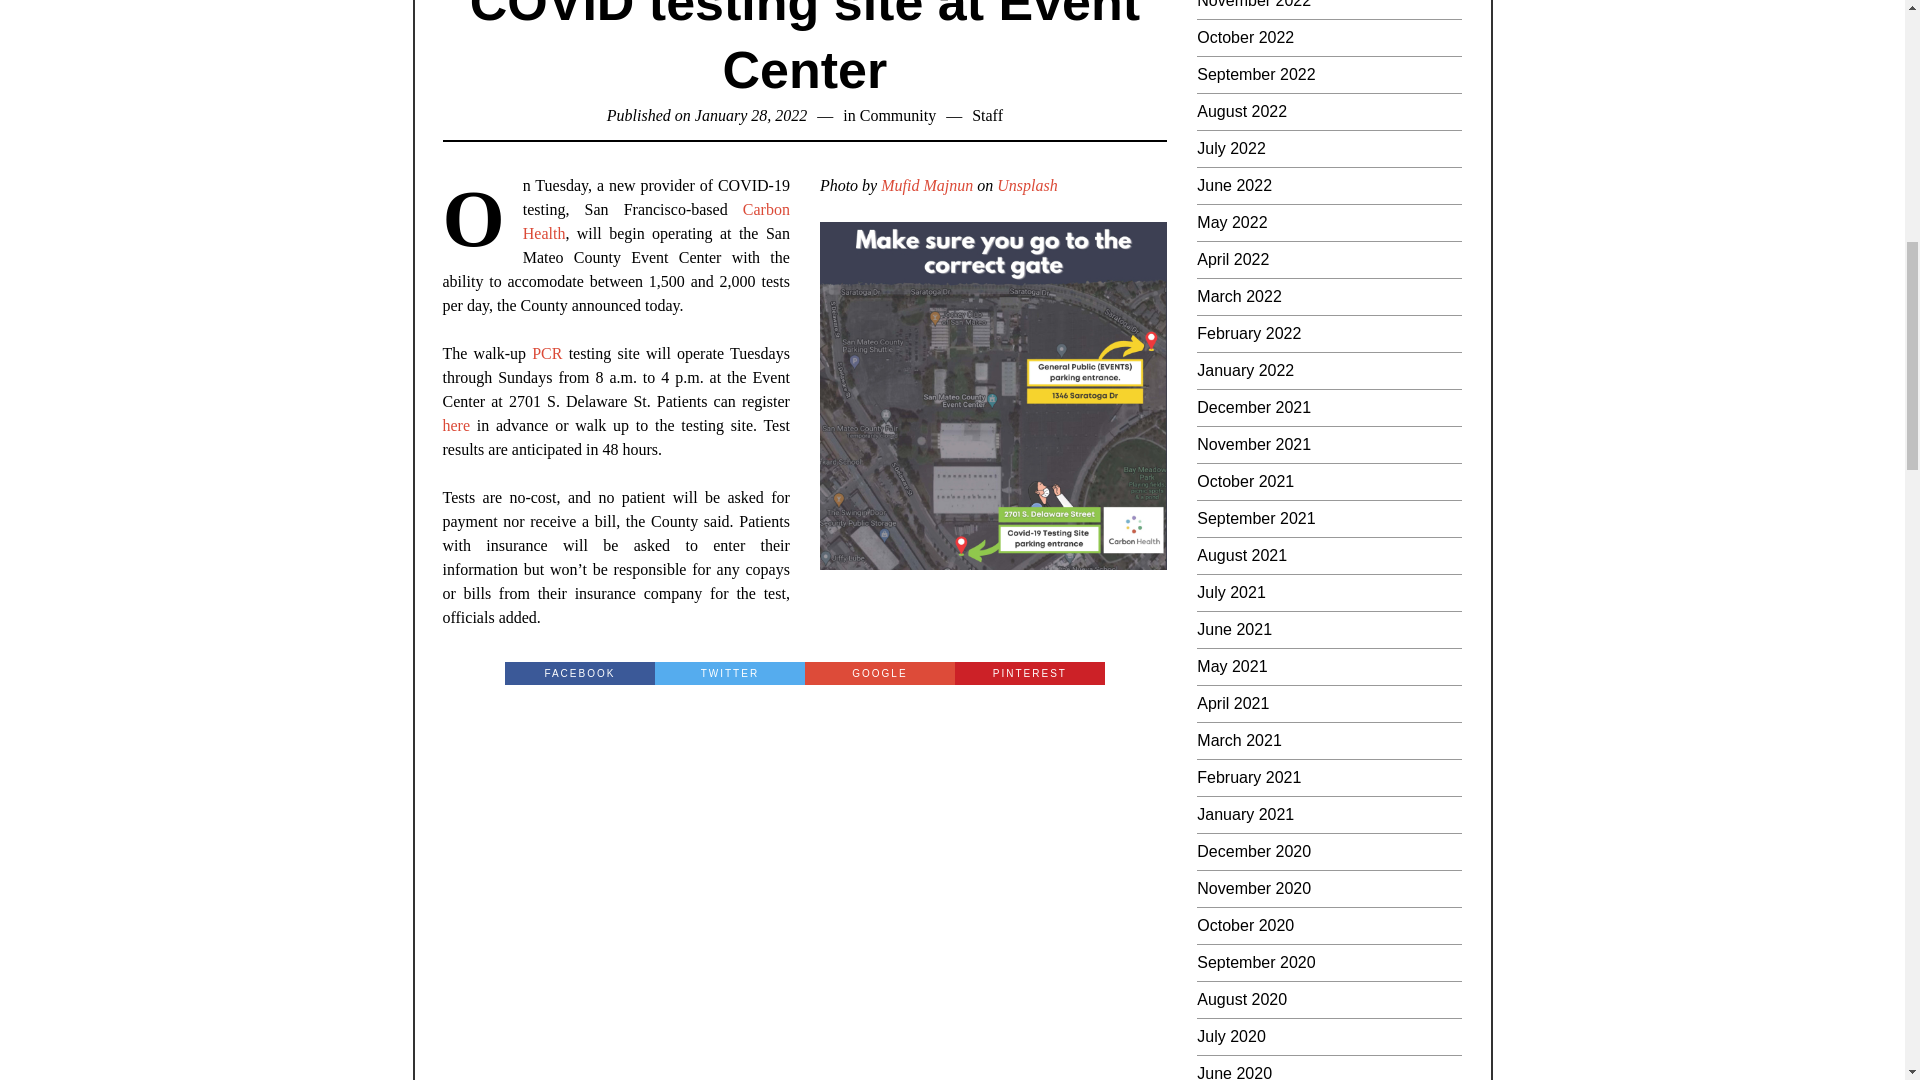 The height and width of the screenshot is (1080, 1920). Describe the element at coordinates (927, 186) in the screenshot. I see `Mufid Majnun` at that location.